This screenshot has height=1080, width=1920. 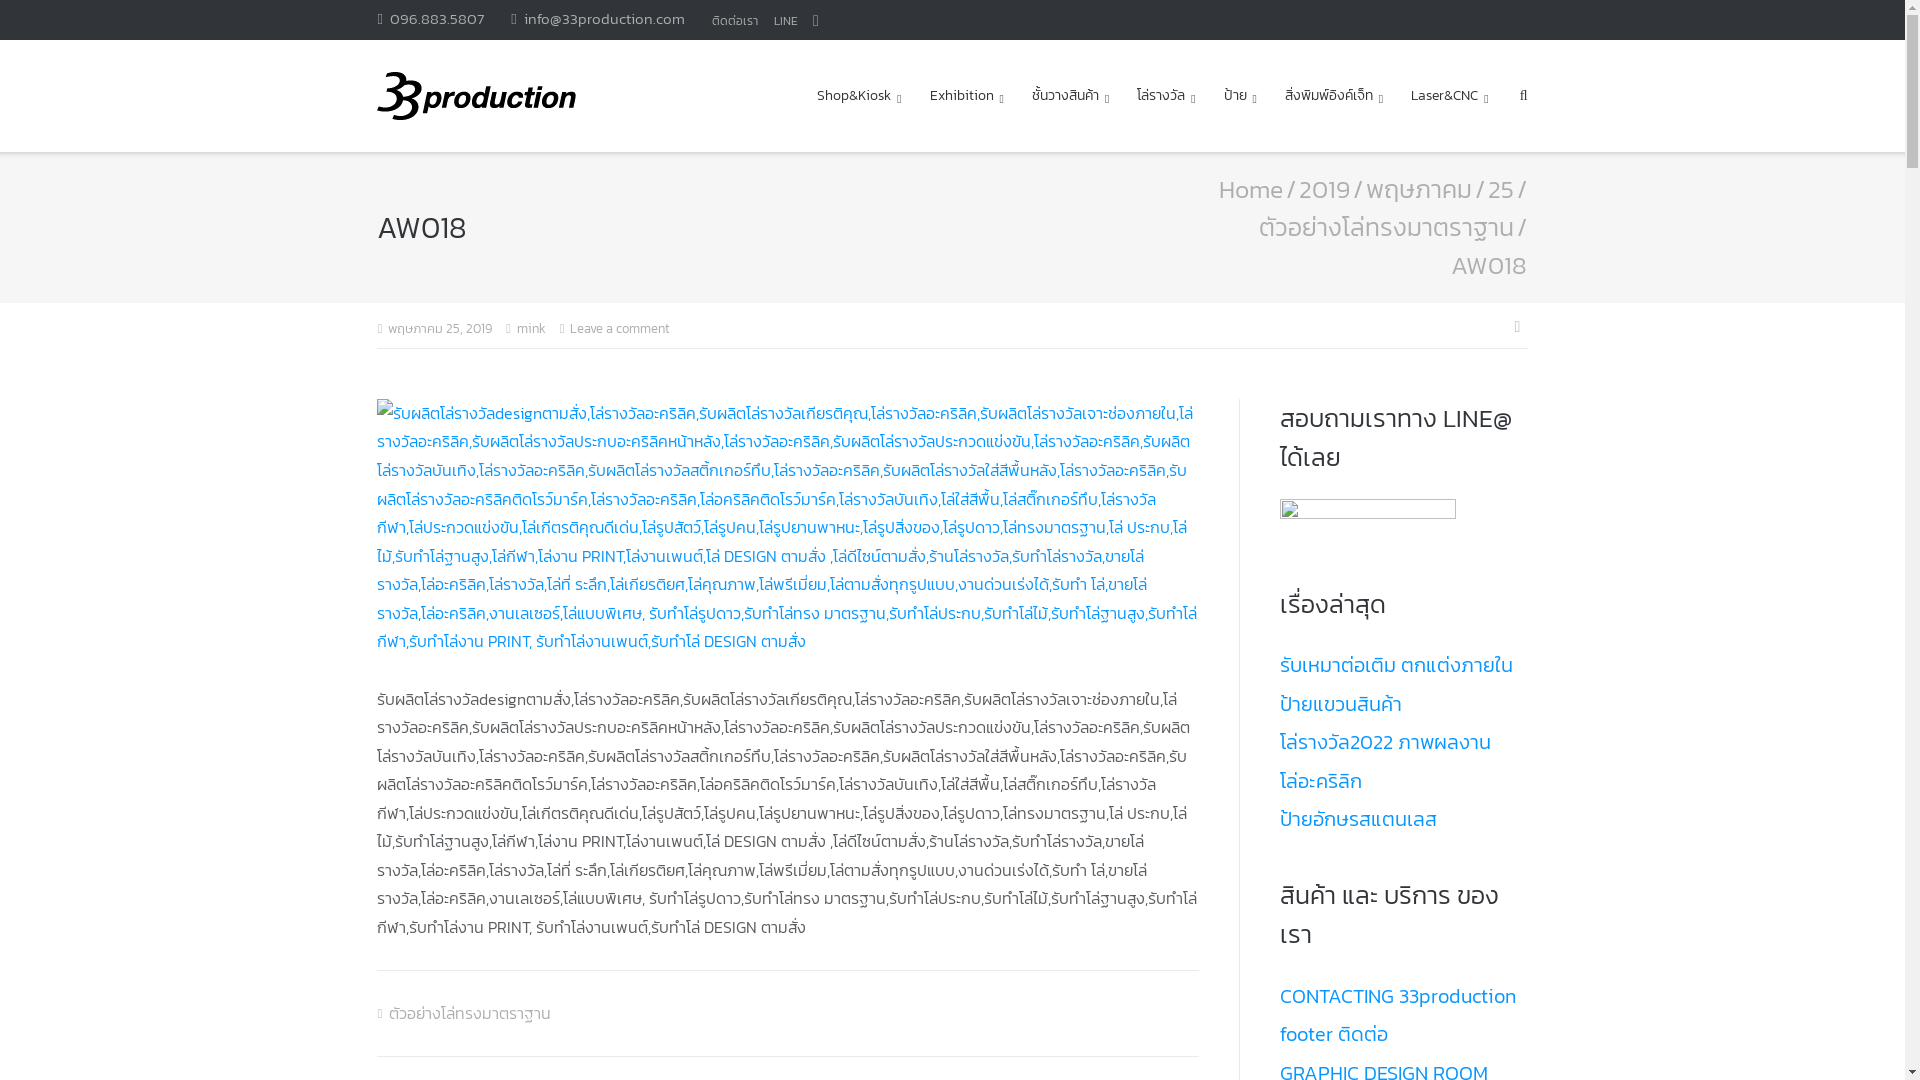 I want to click on 2019, so click(x=1324, y=189).